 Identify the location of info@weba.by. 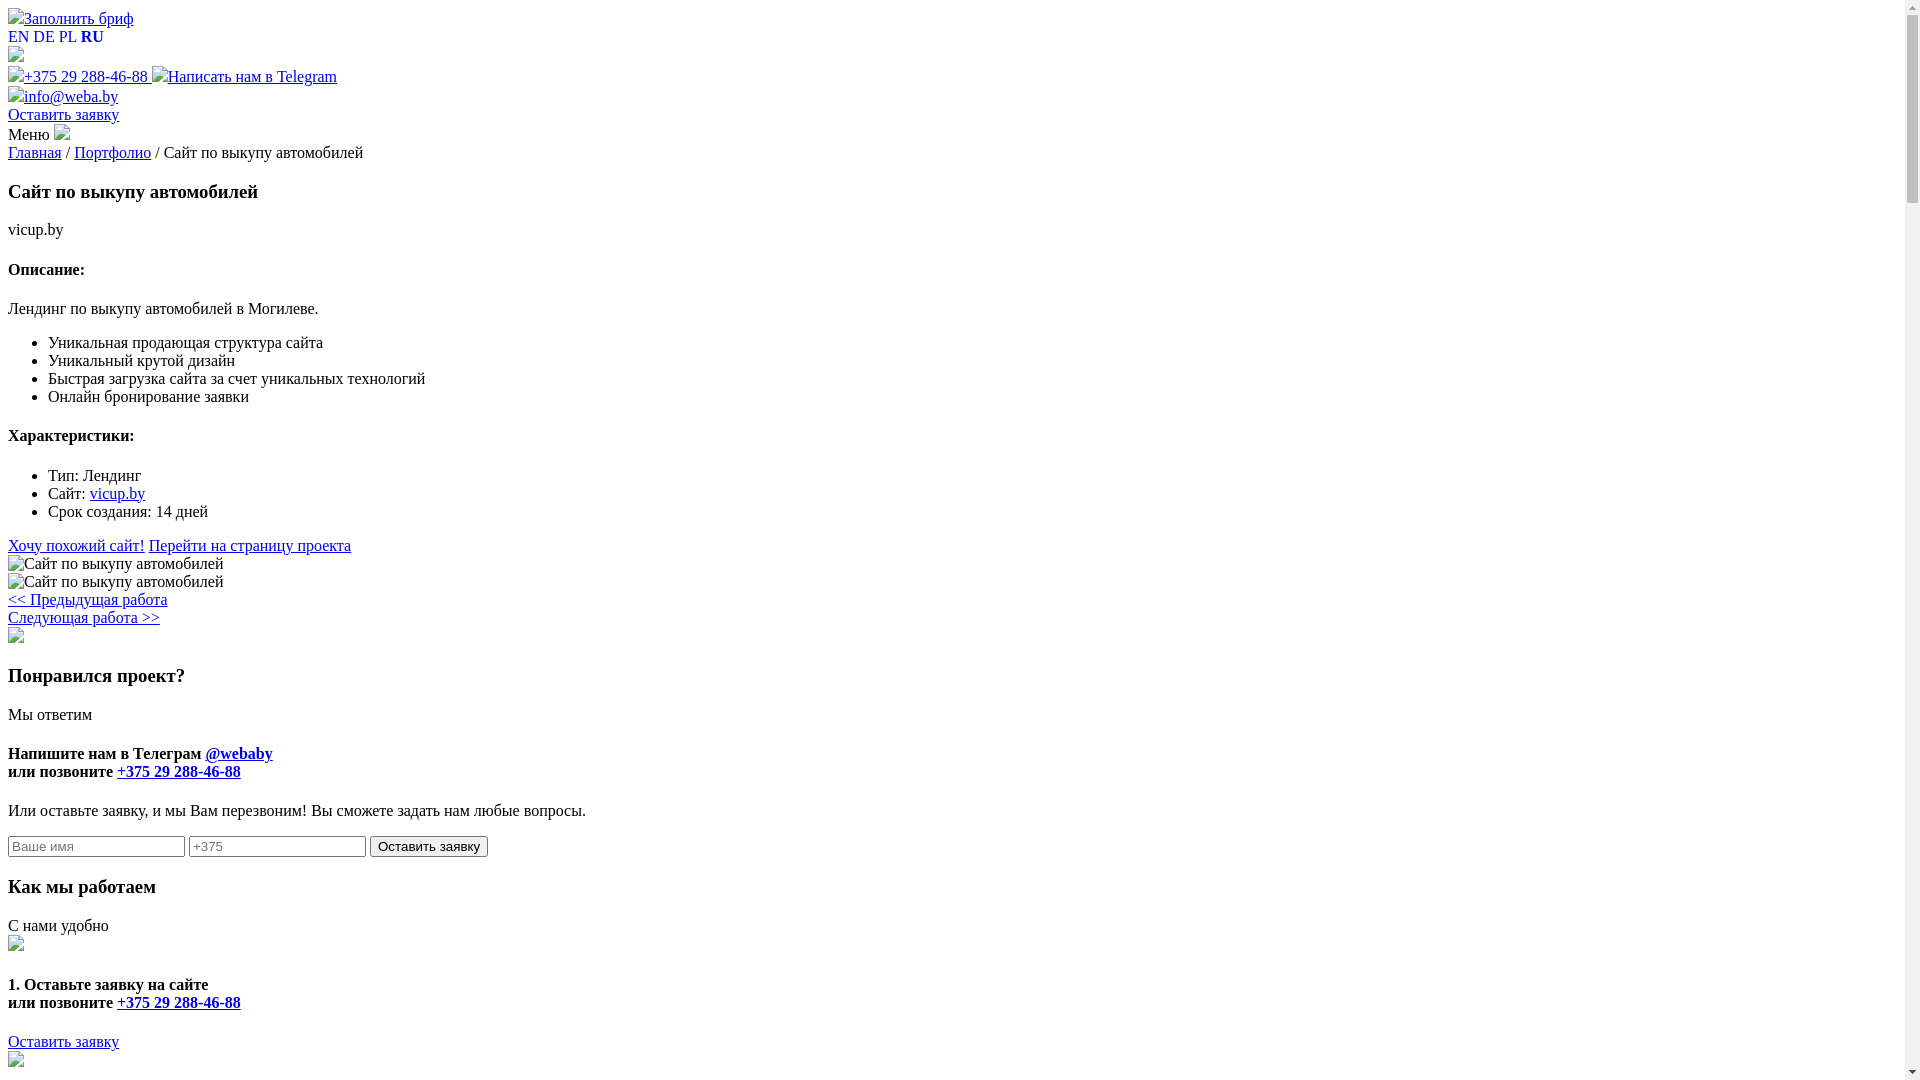
(63, 96).